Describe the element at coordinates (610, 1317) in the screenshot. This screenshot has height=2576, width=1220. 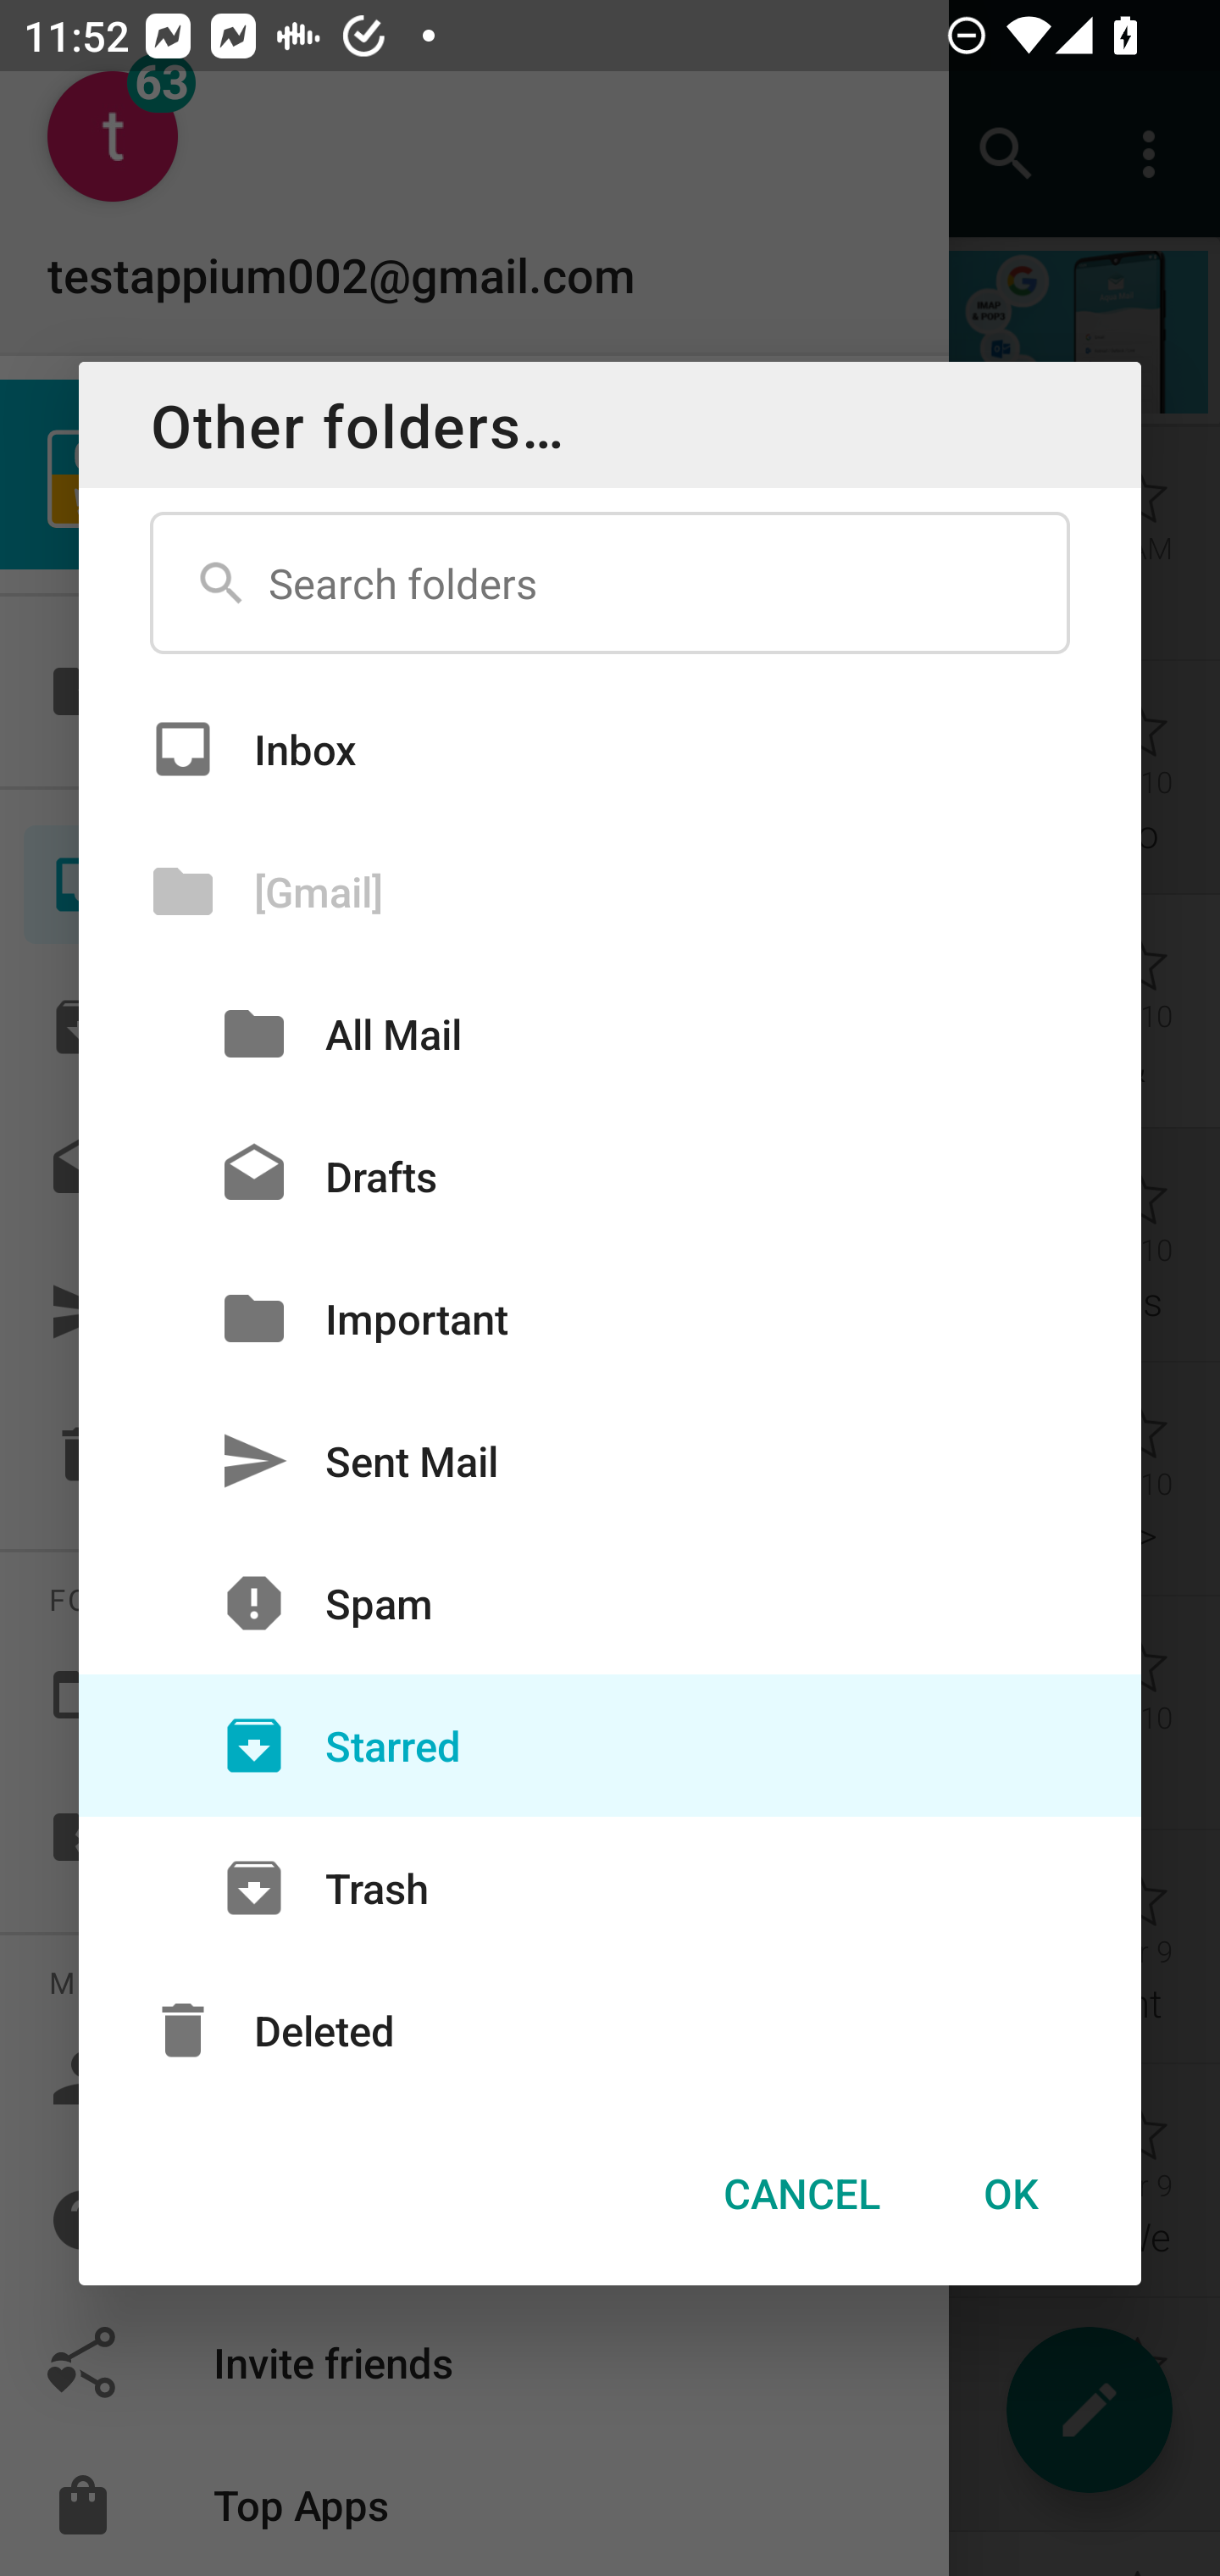
I see `Important` at that location.